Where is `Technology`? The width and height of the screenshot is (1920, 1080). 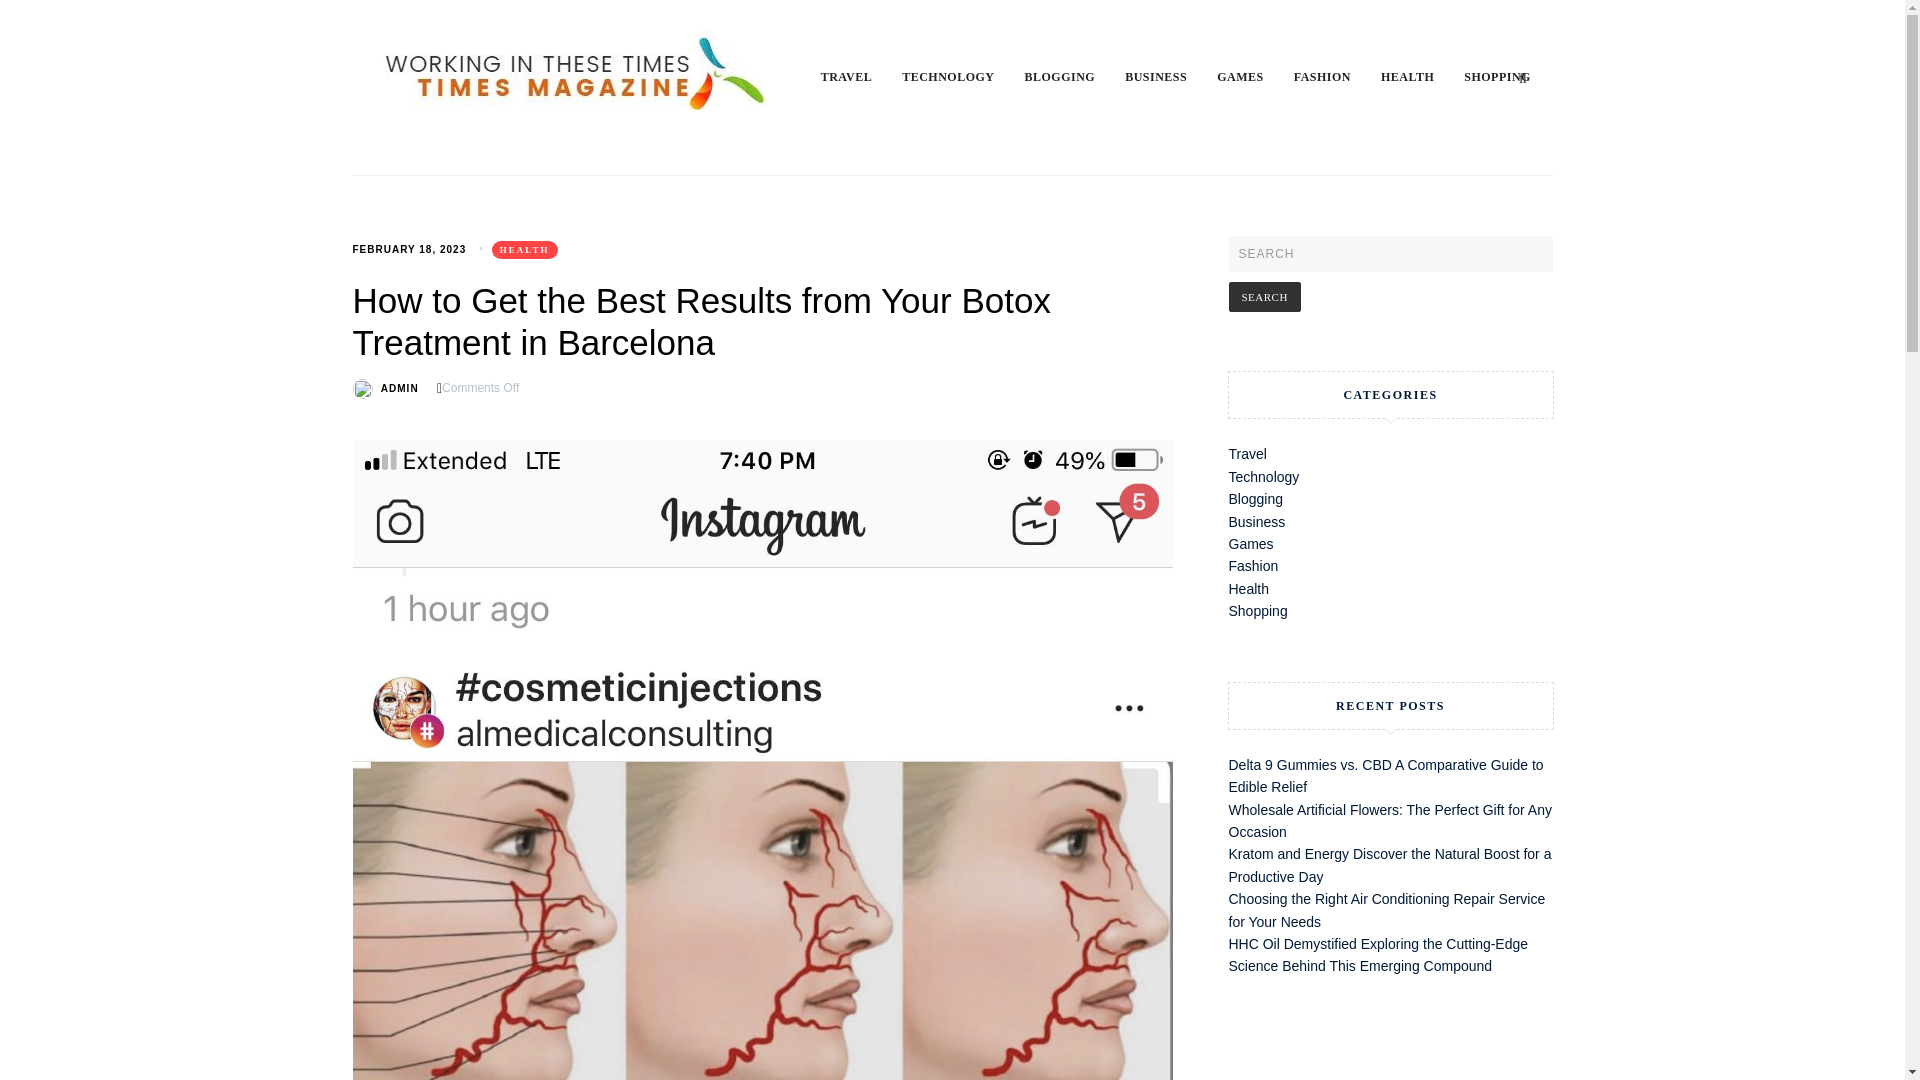
Technology is located at coordinates (1264, 476).